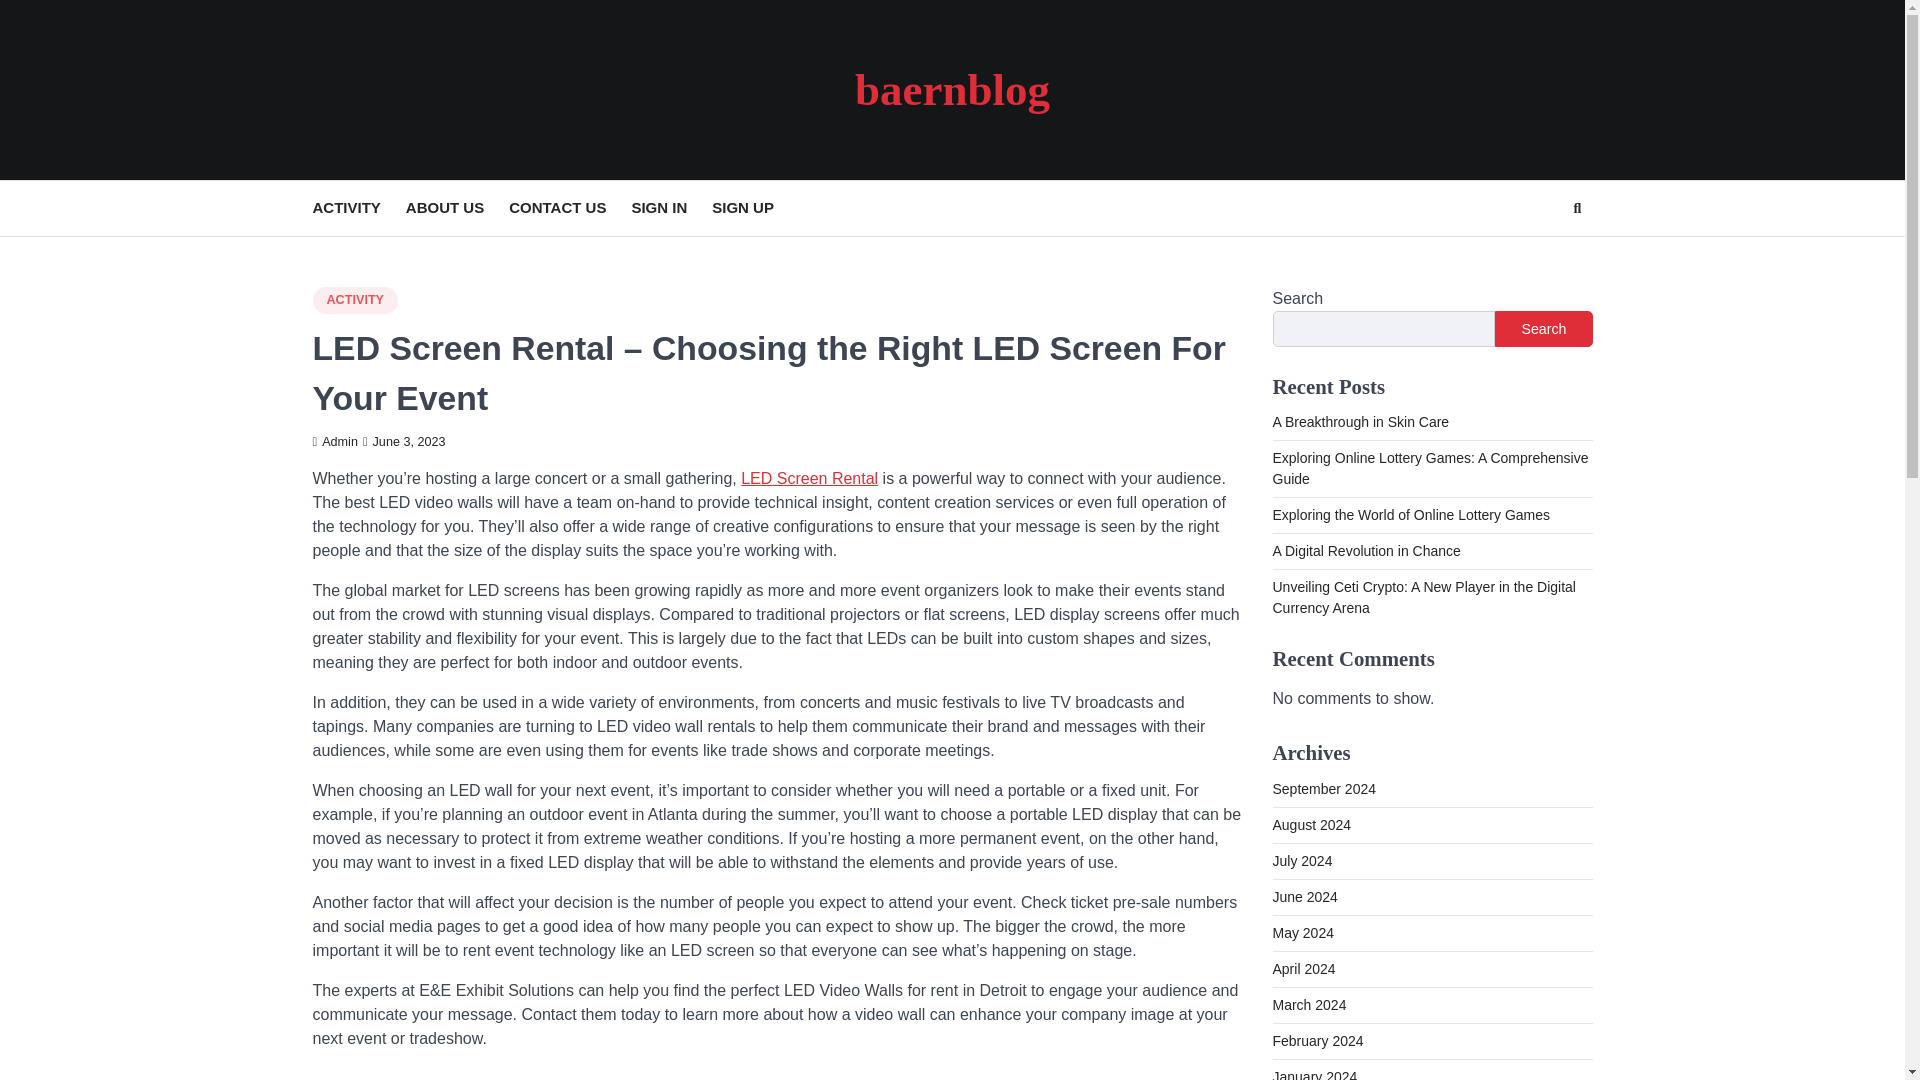 The height and width of the screenshot is (1080, 1920). I want to click on SIGN UP, so click(755, 208).